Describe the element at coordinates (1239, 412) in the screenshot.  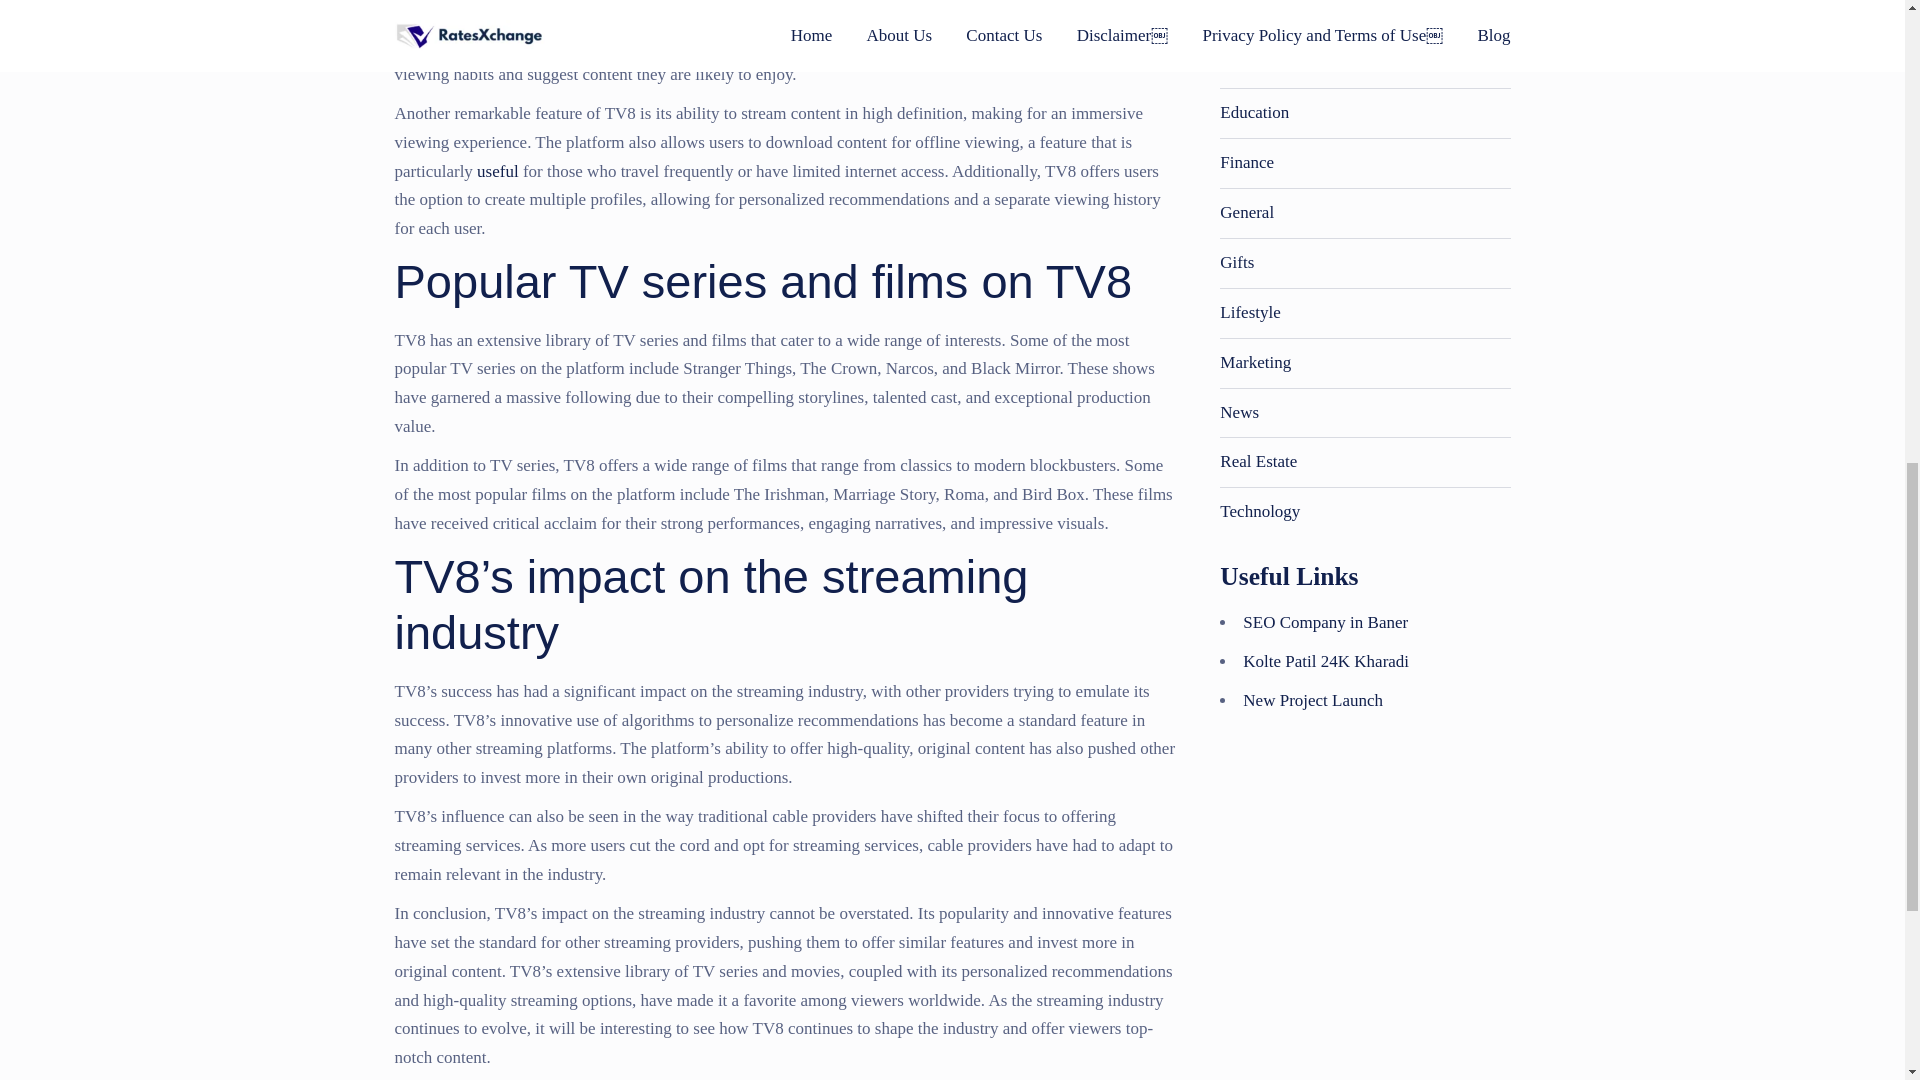
I see `News` at that location.